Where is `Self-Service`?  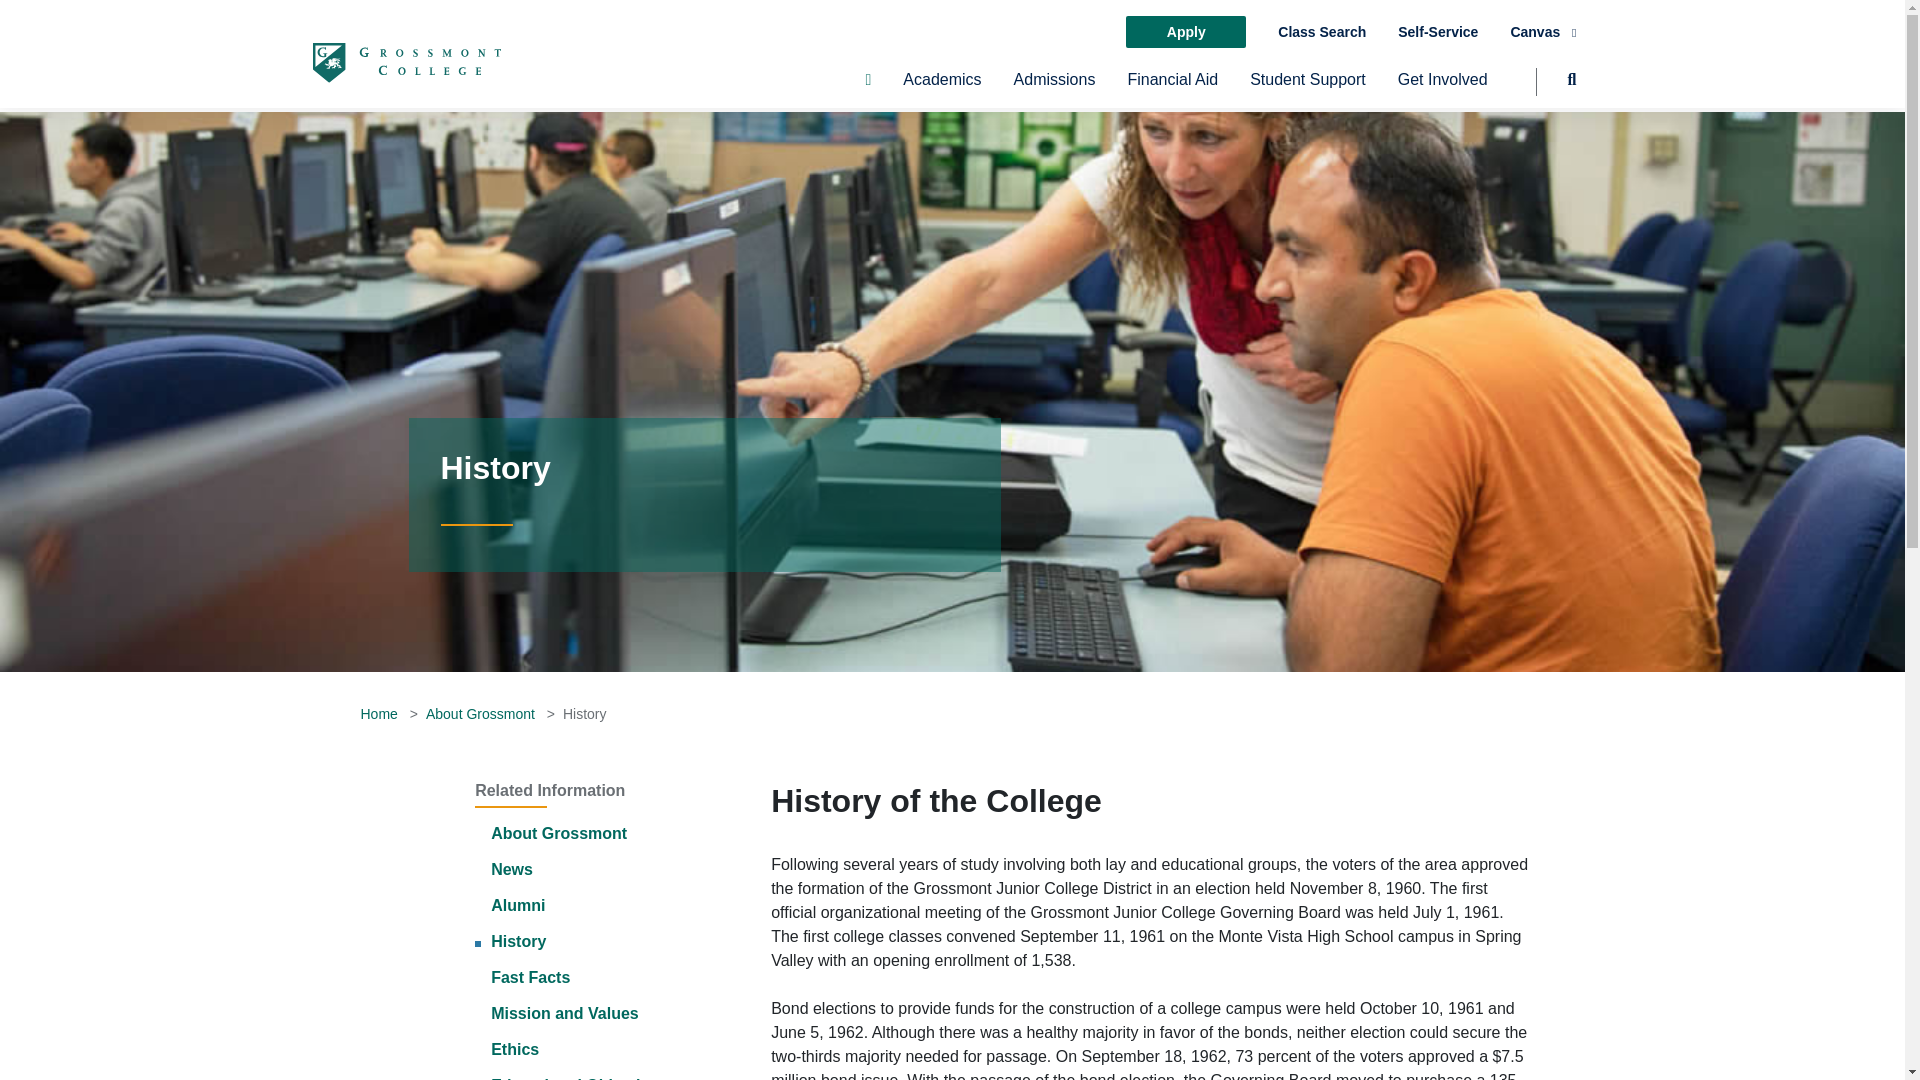 Self-Service is located at coordinates (1438, 32).